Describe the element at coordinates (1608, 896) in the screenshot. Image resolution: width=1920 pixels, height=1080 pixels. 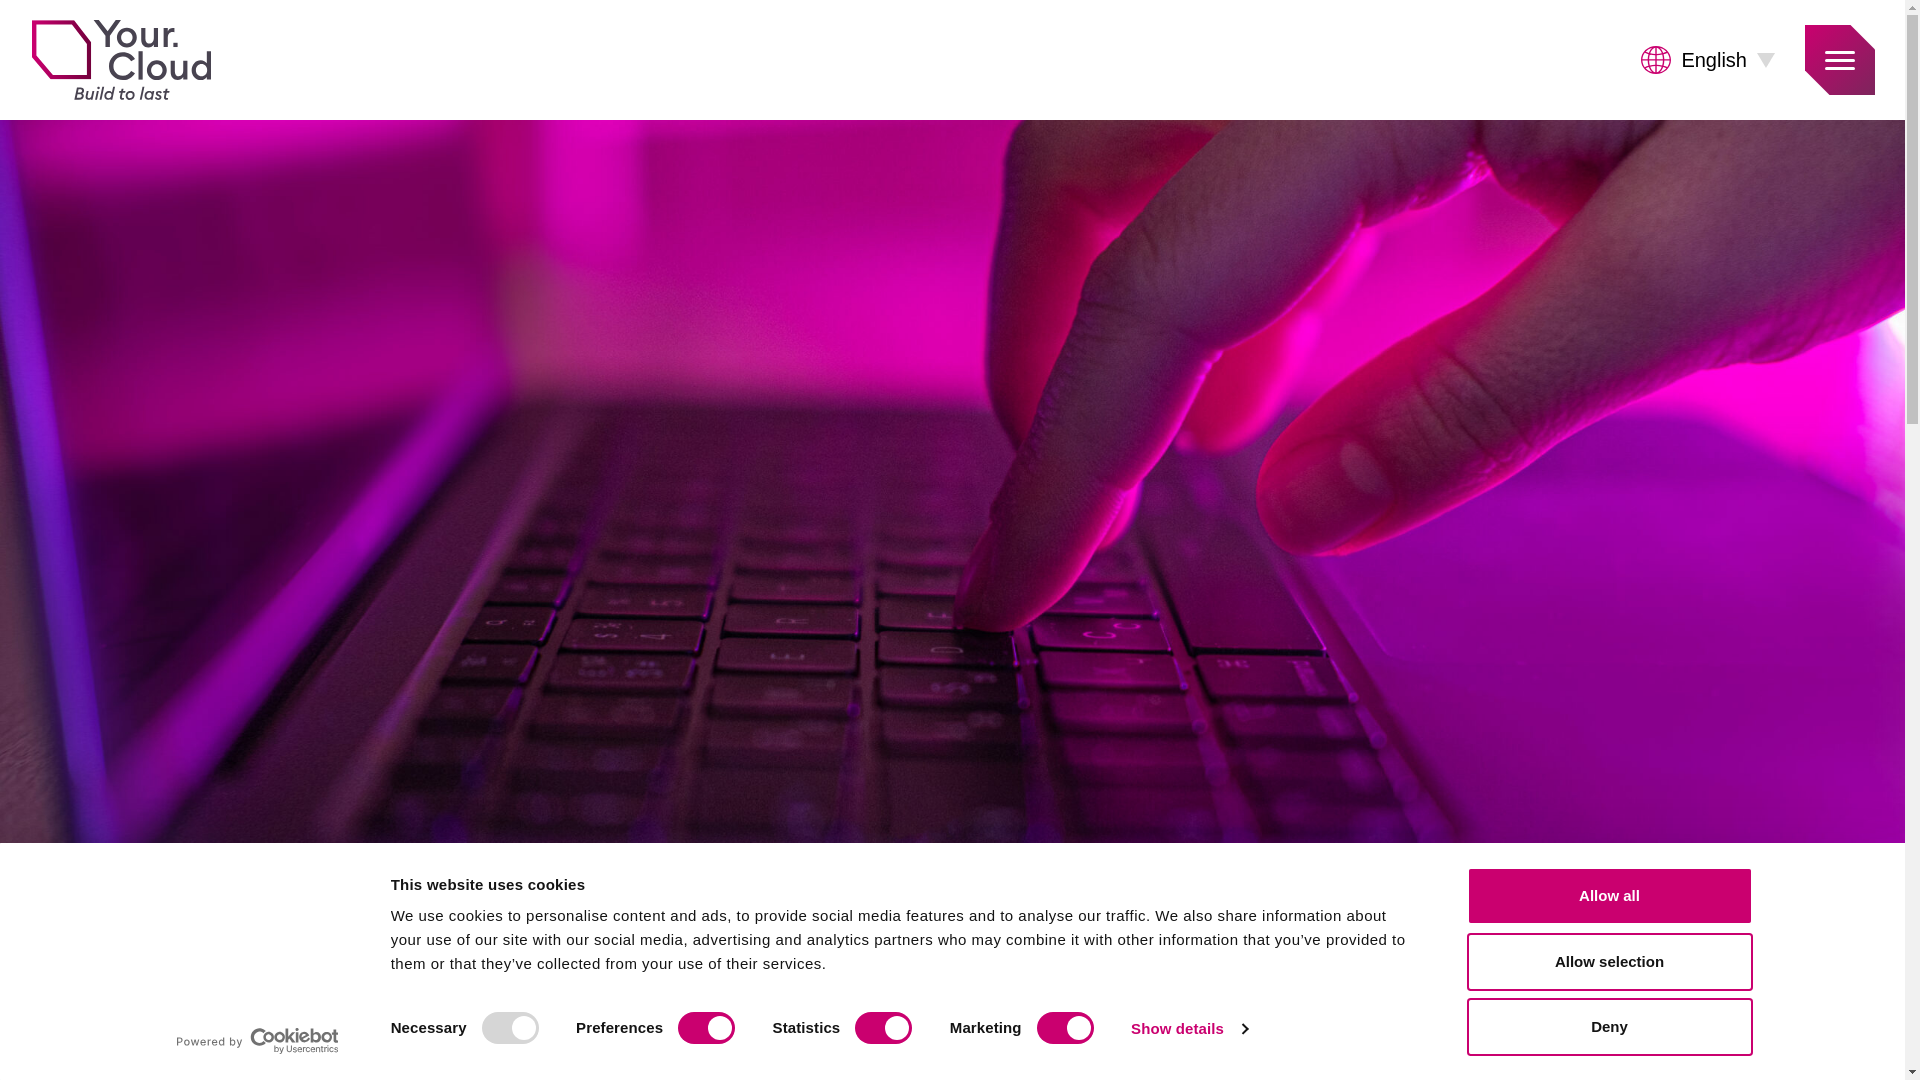
I see `Allow all` at that location.